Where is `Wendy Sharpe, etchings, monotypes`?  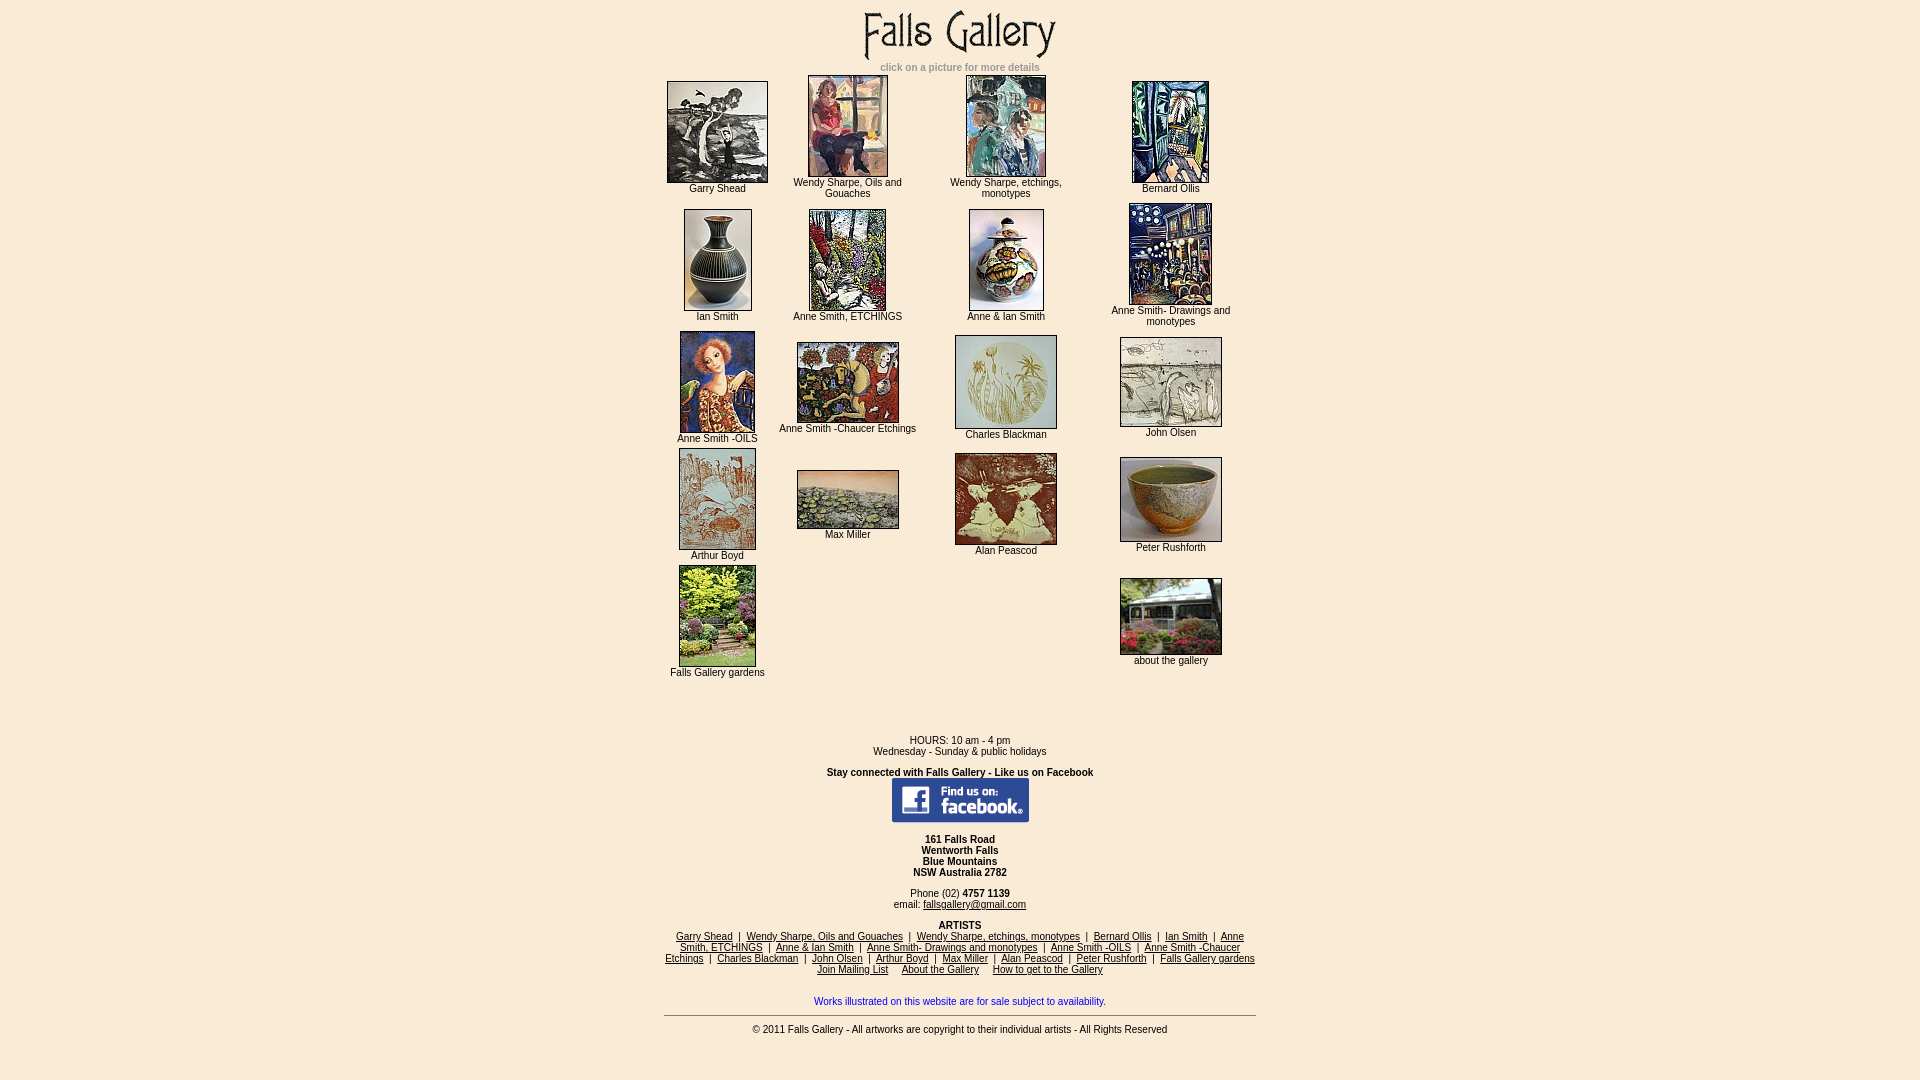
Wendy Sharpe, etchings, monotypes is located at coordinates (998, 936).